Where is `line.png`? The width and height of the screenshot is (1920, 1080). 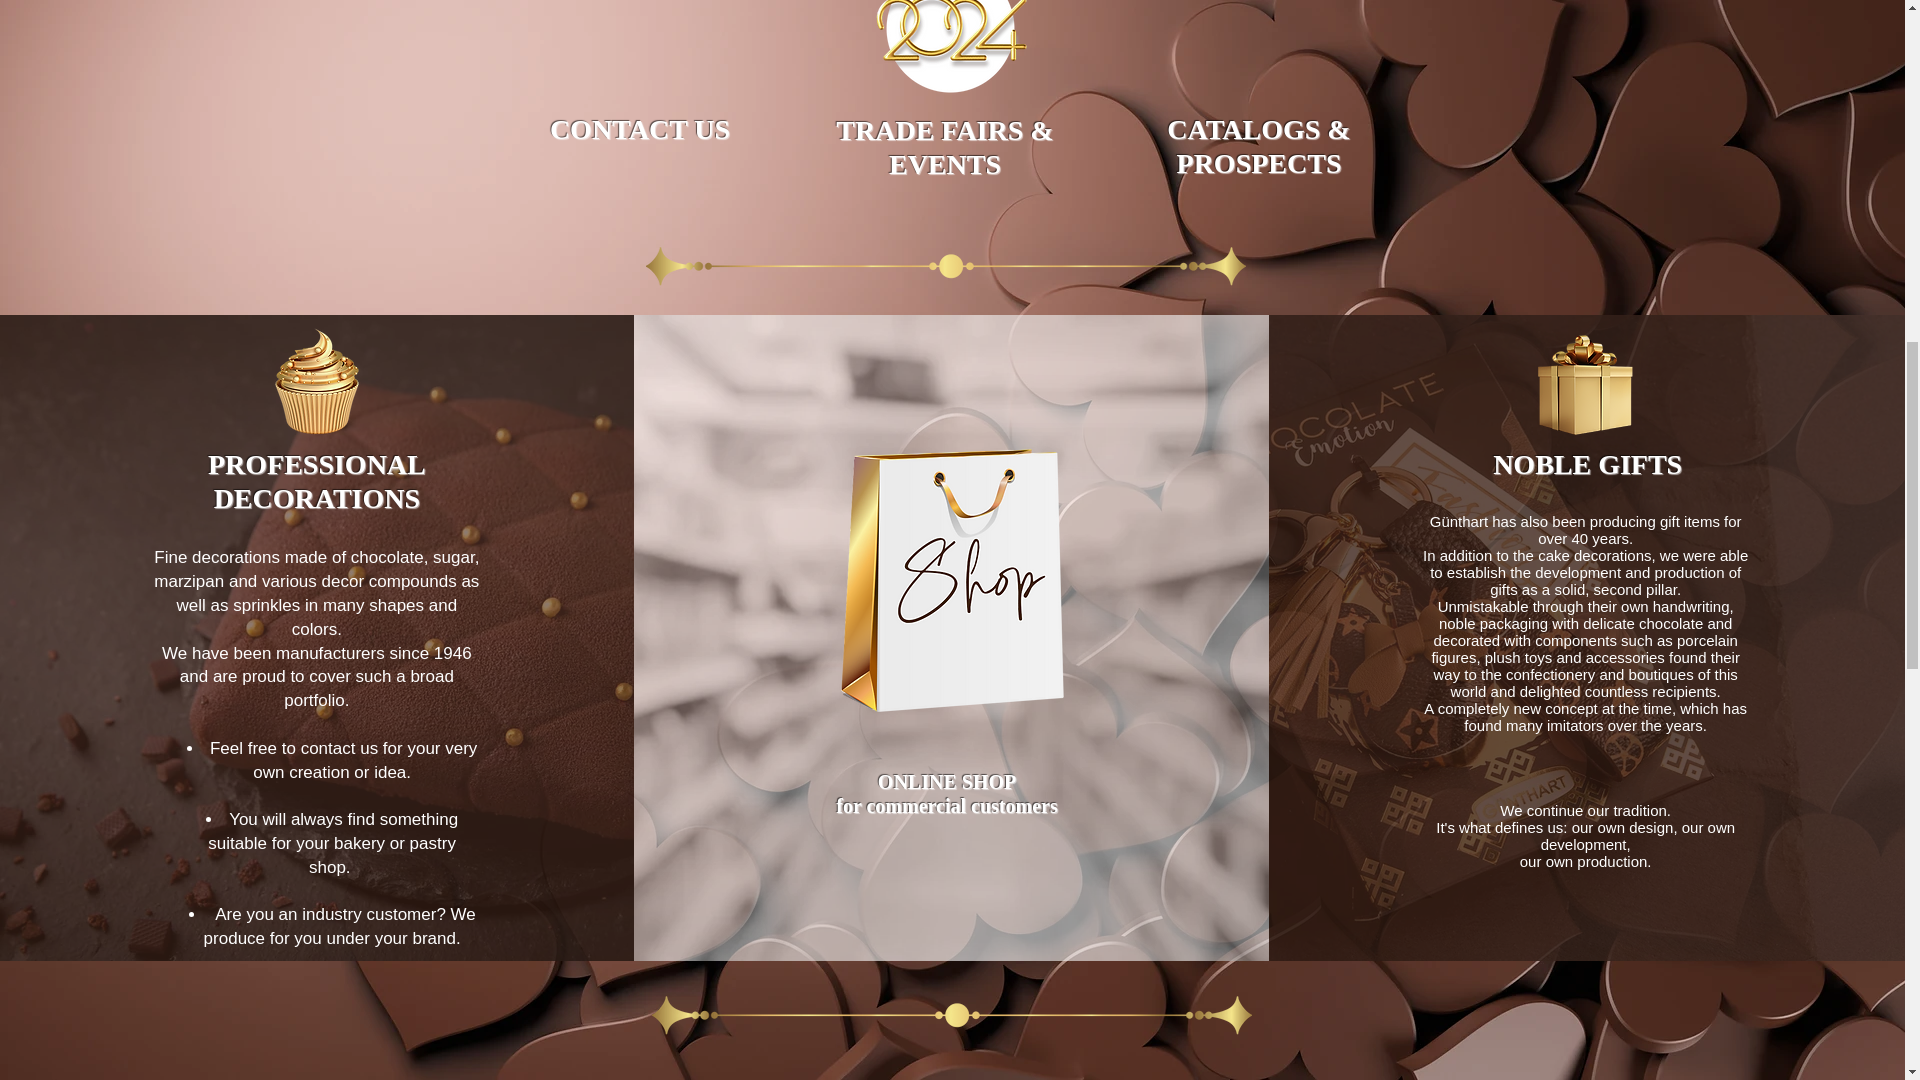 line.png is located at coordinates (952, 1014).